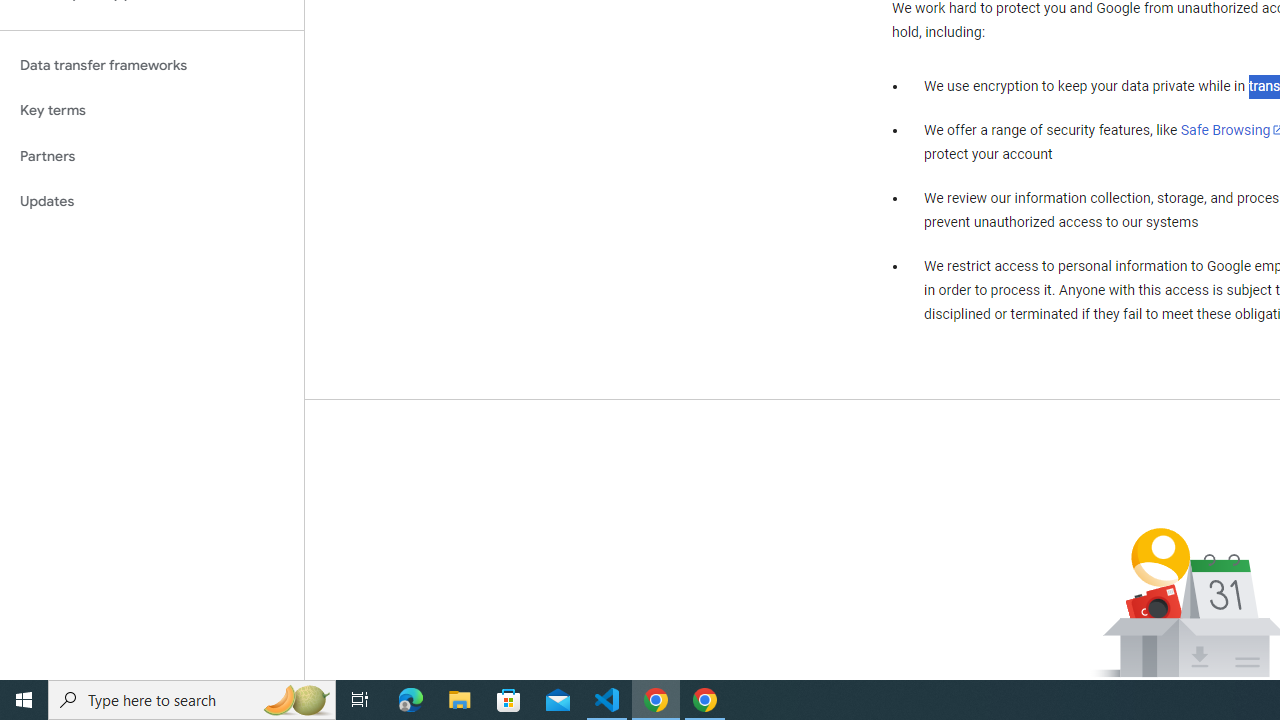 The image size is (1280, 720). Describe the element at coordinates (152, 110) in the screenshot. I see `Key terms` at that location.